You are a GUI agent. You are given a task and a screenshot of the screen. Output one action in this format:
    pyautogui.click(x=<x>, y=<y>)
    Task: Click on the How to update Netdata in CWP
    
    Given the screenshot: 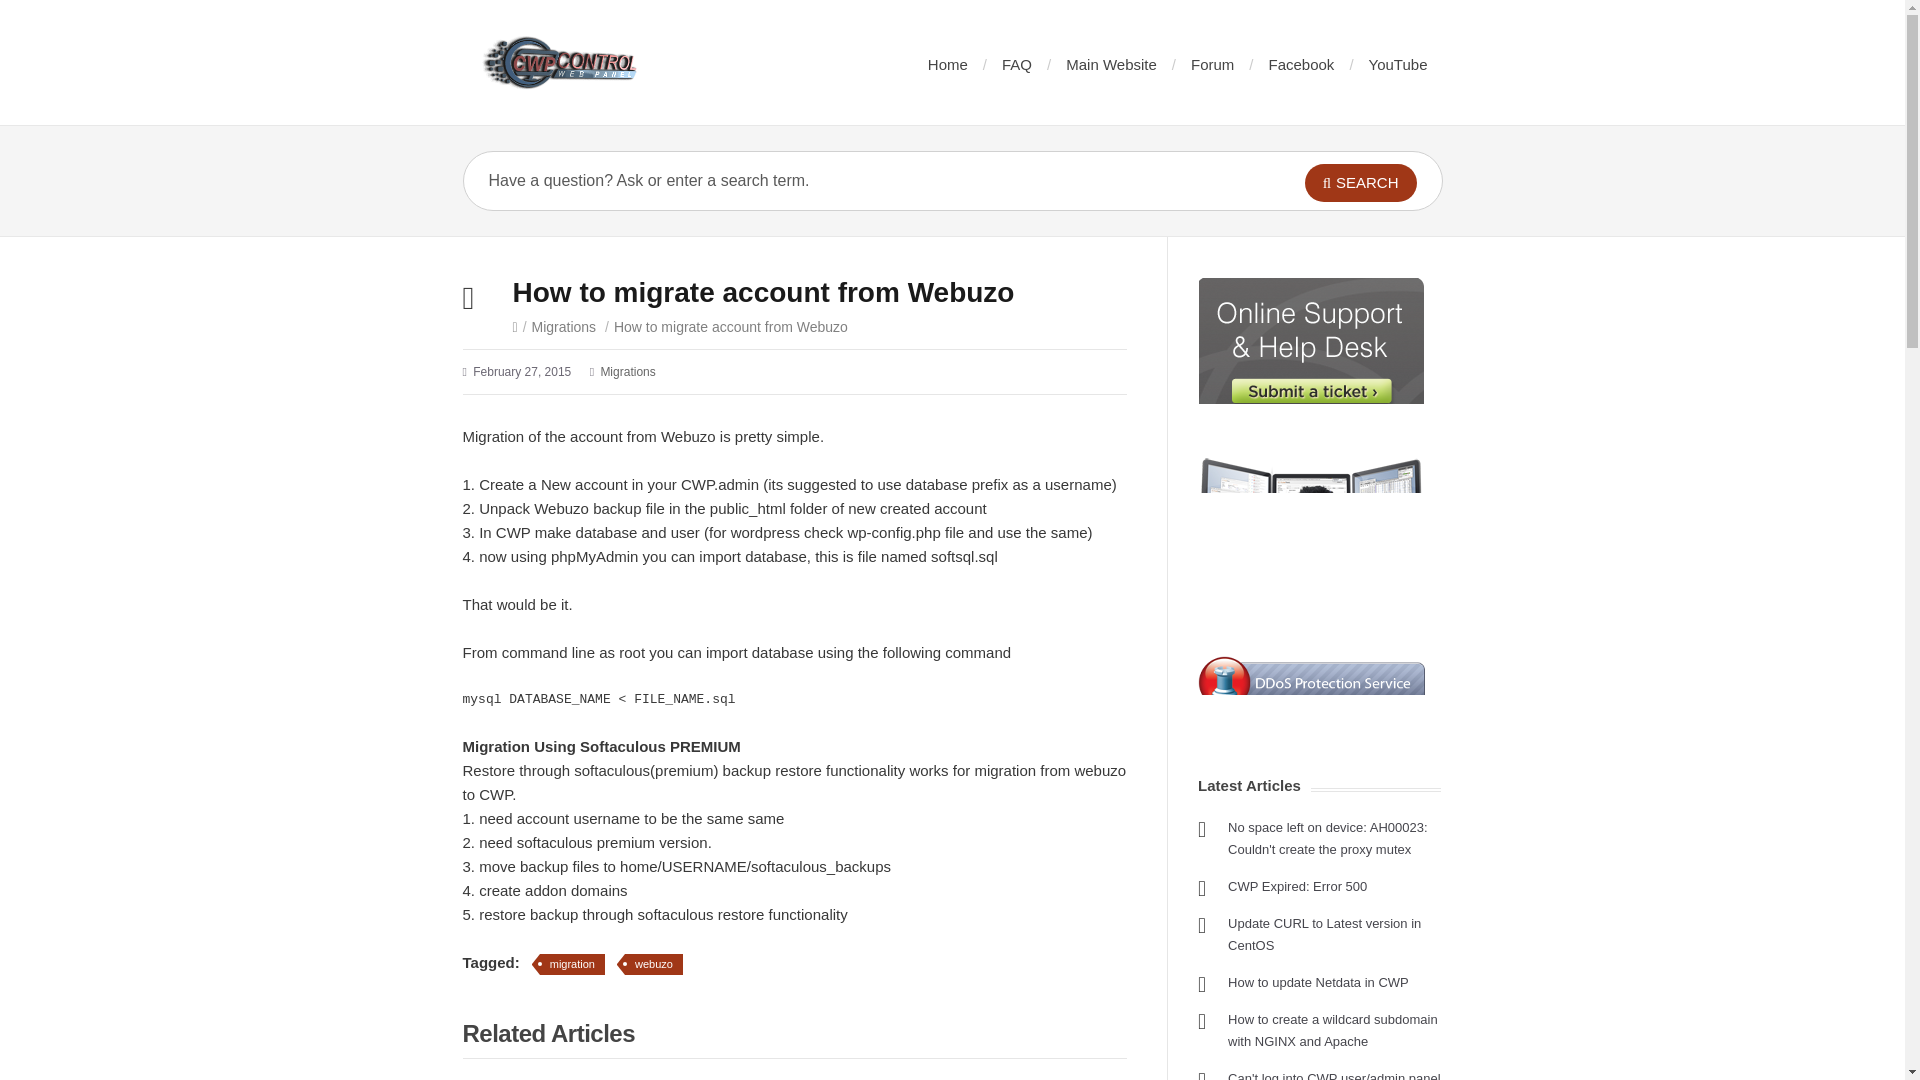 What is the action you would take?
    pyautogui.click(x=1318, y=982)
    